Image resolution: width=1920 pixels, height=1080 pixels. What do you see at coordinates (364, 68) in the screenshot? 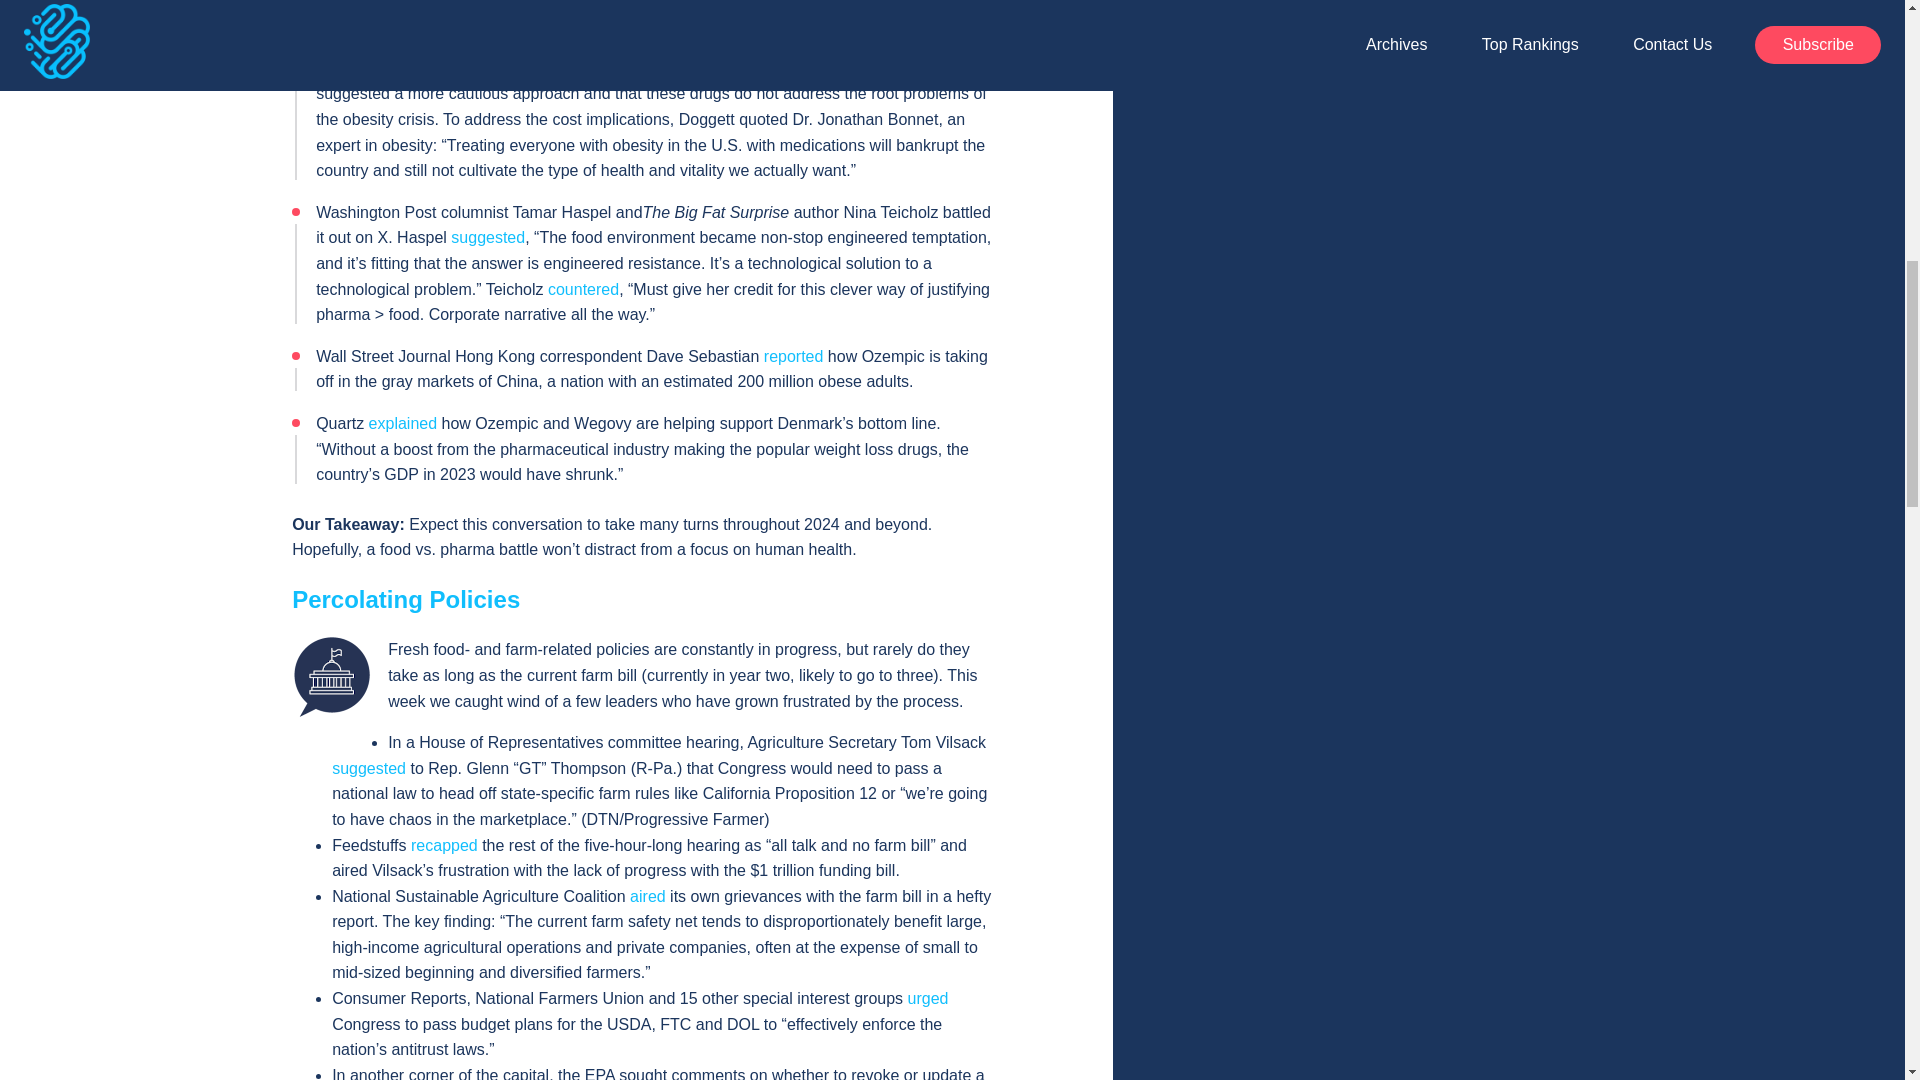
I see `ran` at bounding box center [364, 68].